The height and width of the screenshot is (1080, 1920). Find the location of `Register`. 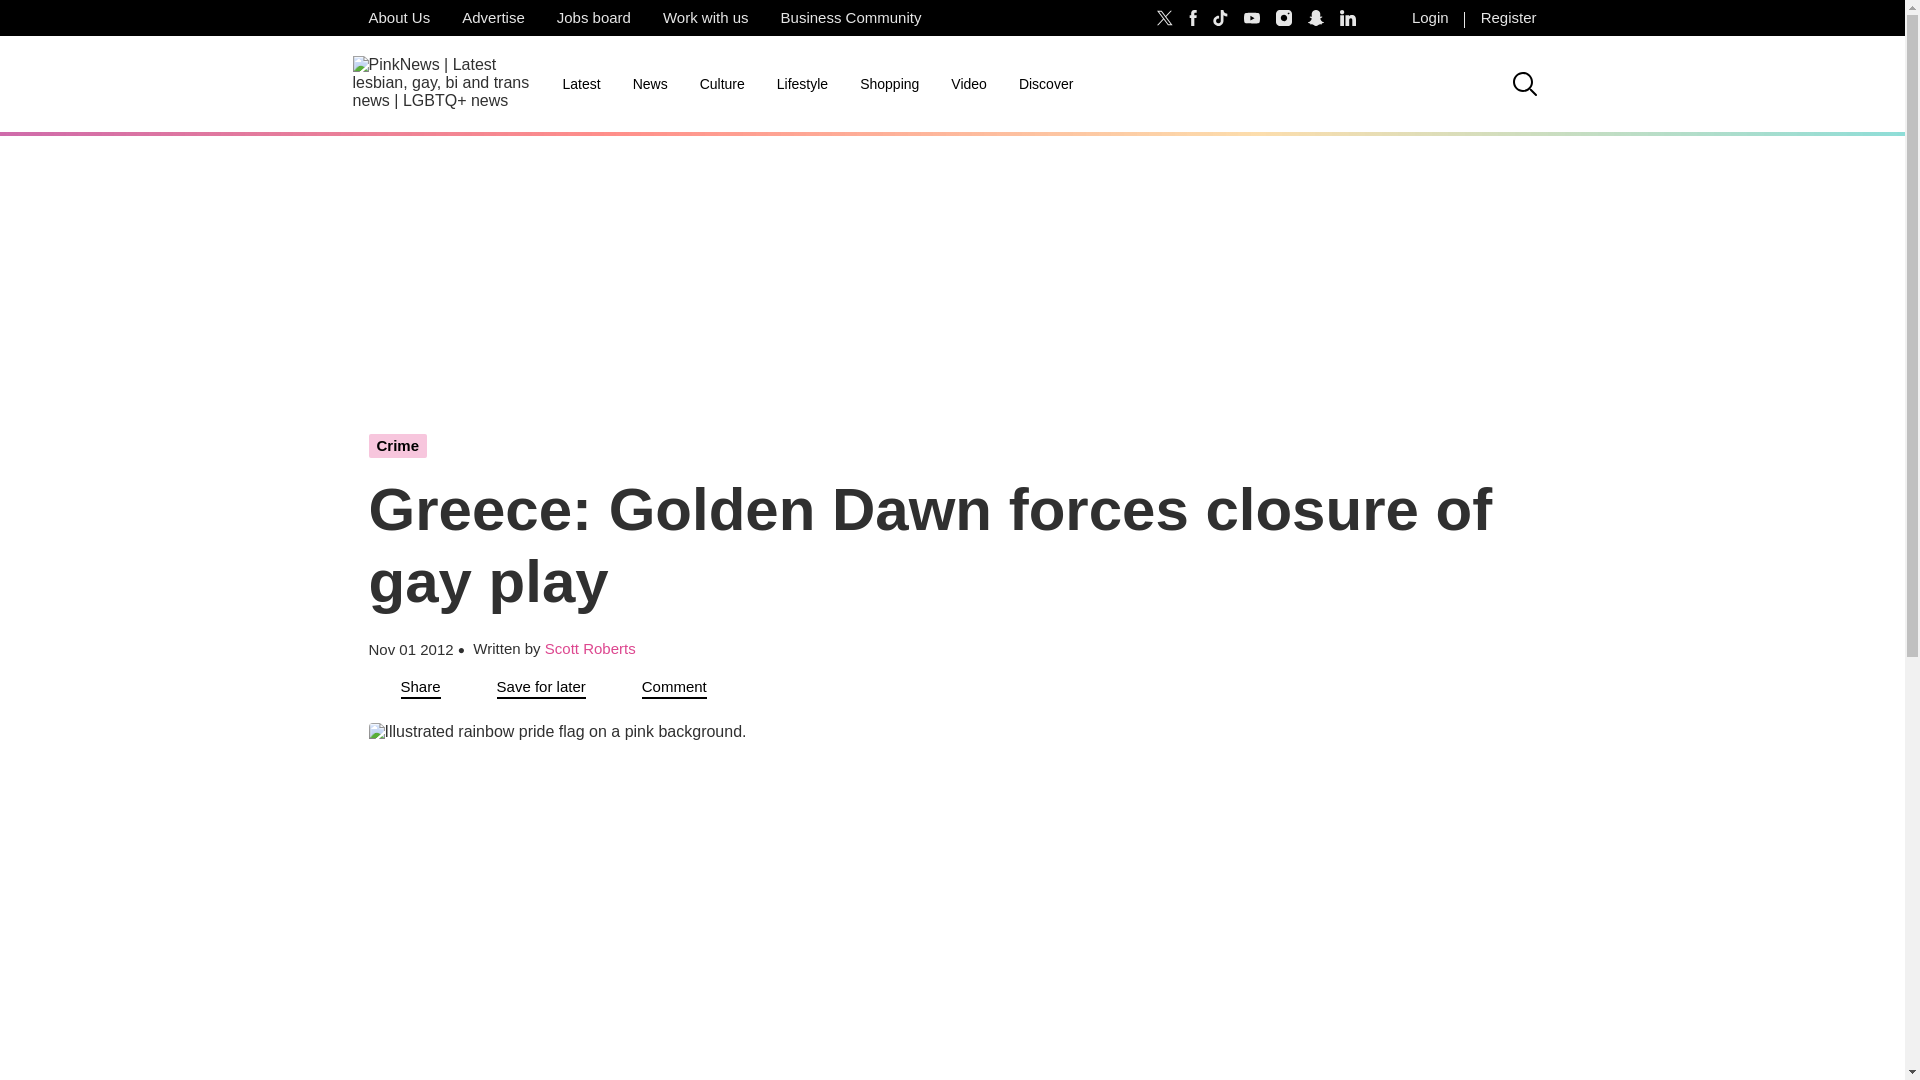

Register is located at coordinates (1508, 18).